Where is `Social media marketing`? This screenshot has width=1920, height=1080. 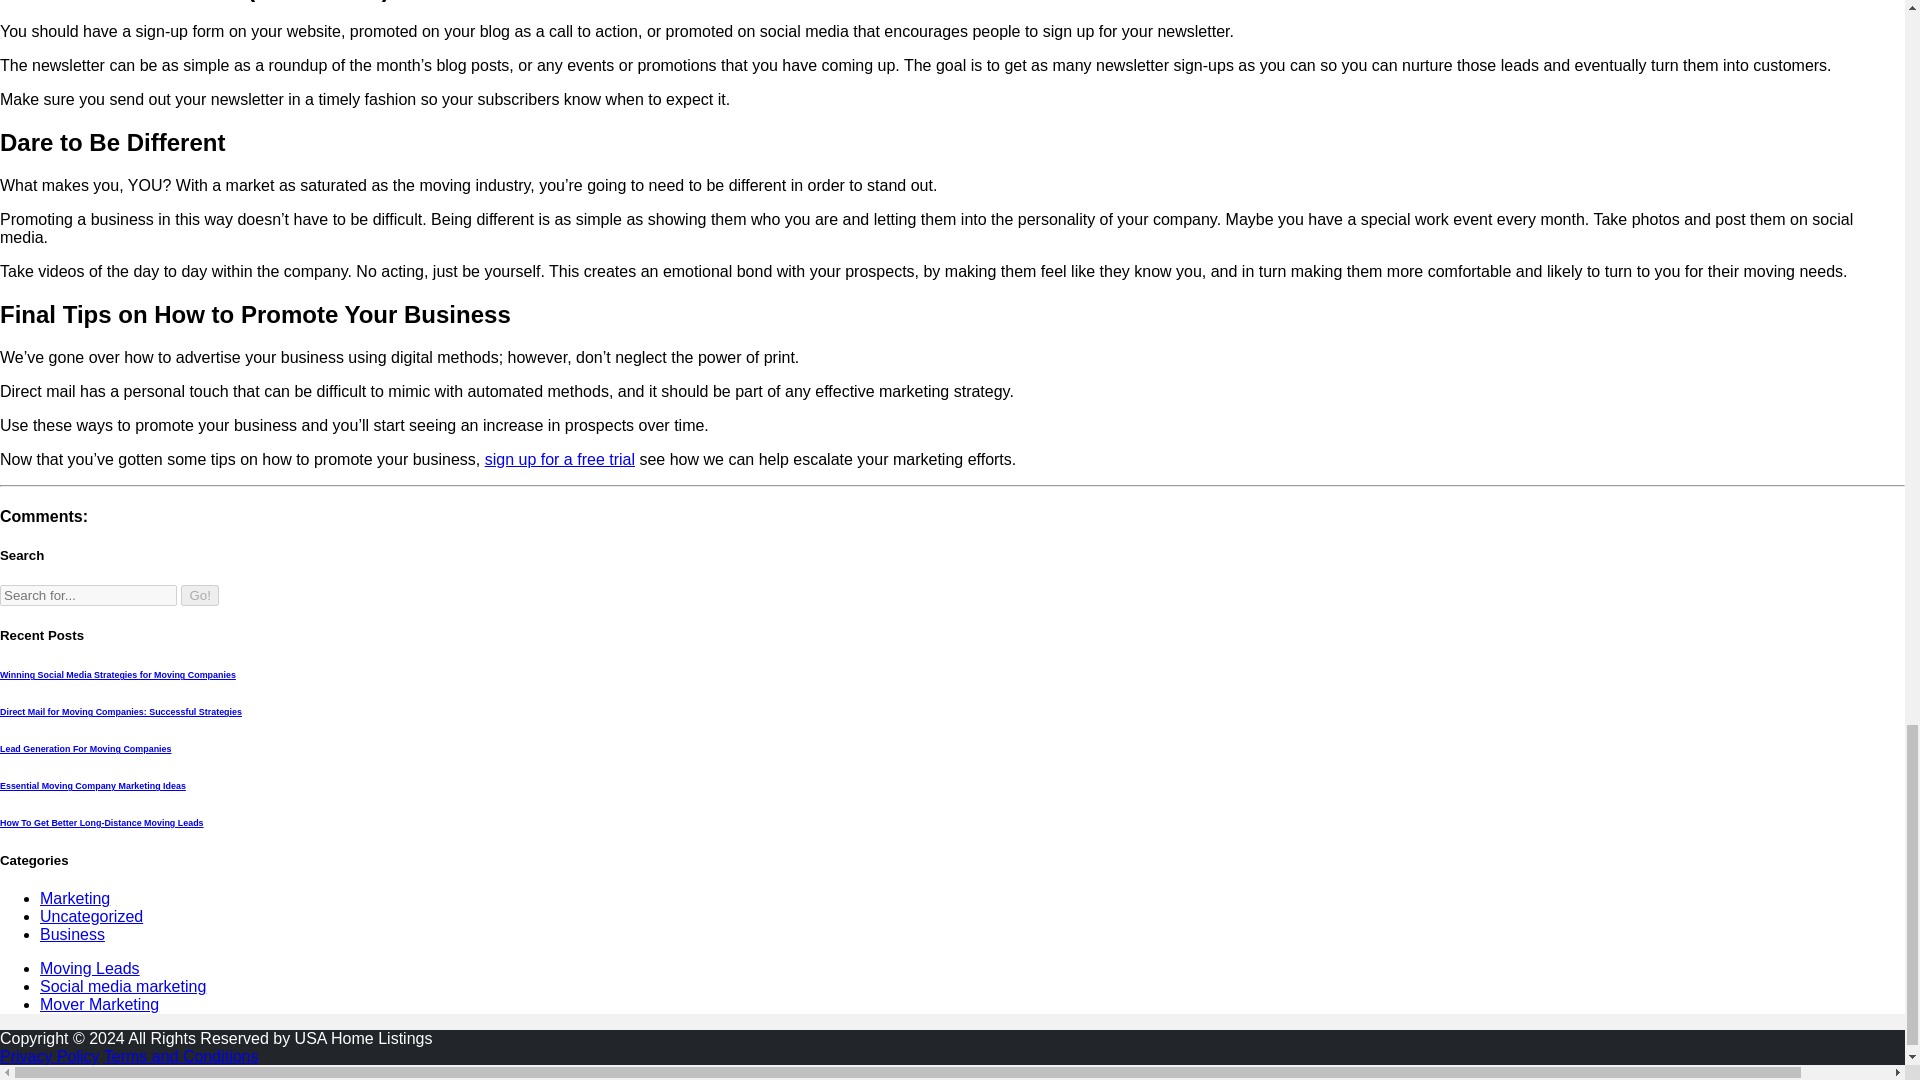
Social media marketing is located at coordinates (122, 986).